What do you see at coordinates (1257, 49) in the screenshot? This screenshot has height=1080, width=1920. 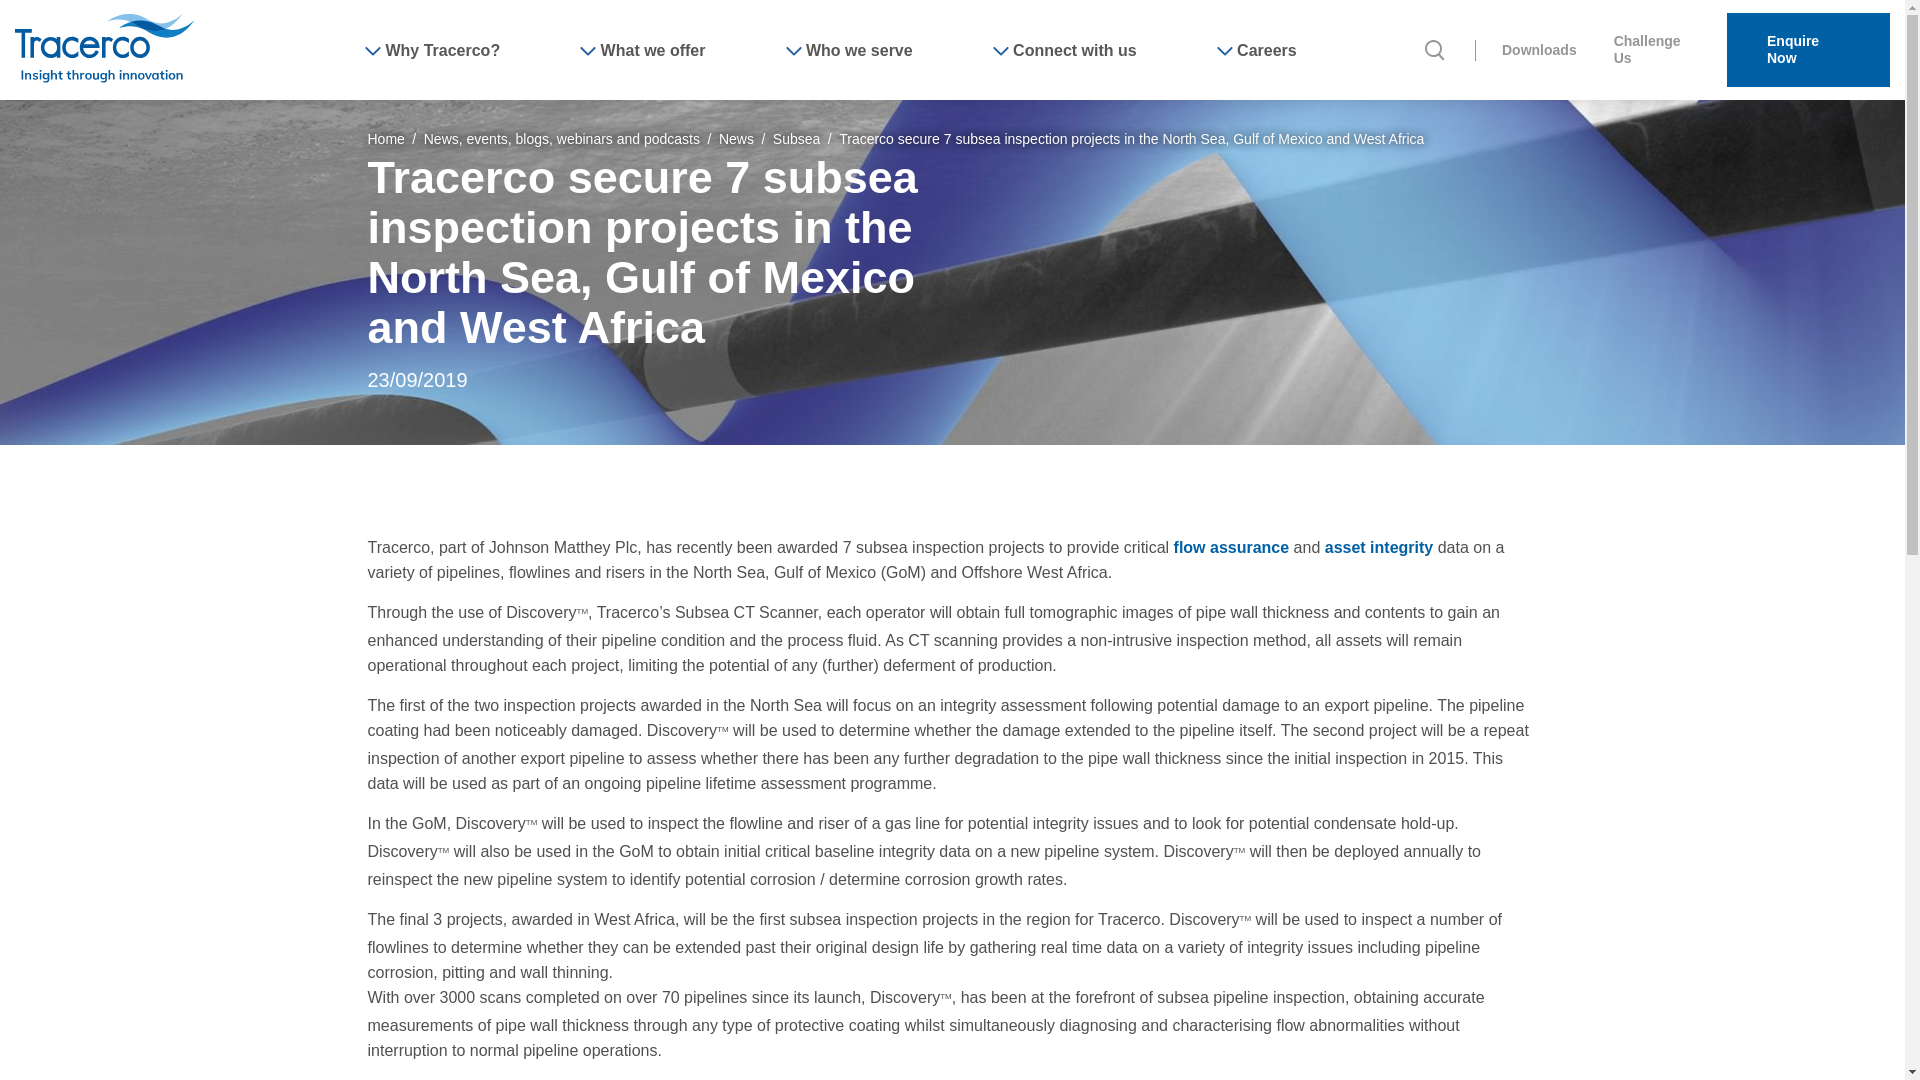 I see `Careers` at bounding box center [1257, 49].